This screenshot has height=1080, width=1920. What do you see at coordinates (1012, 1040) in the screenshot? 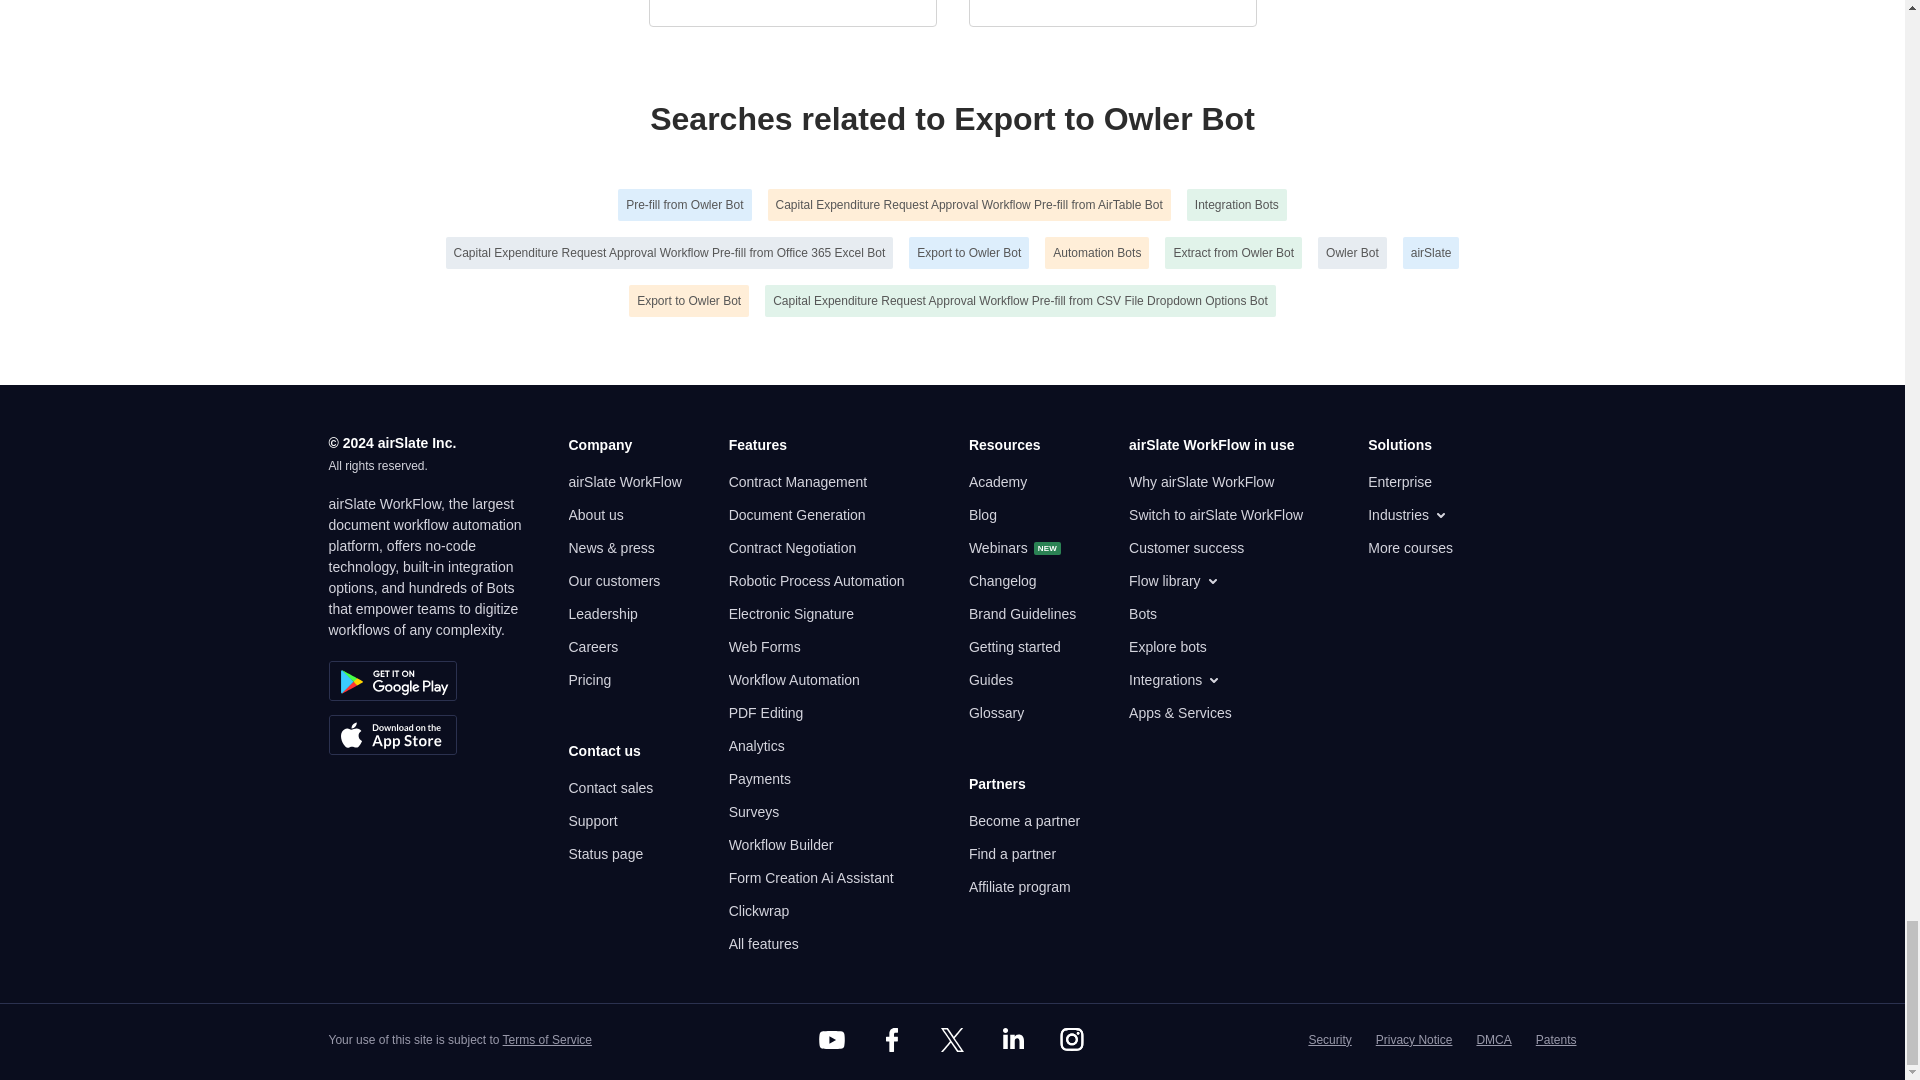
I see `LinkedIn` at bounding box center [1012, 1040].